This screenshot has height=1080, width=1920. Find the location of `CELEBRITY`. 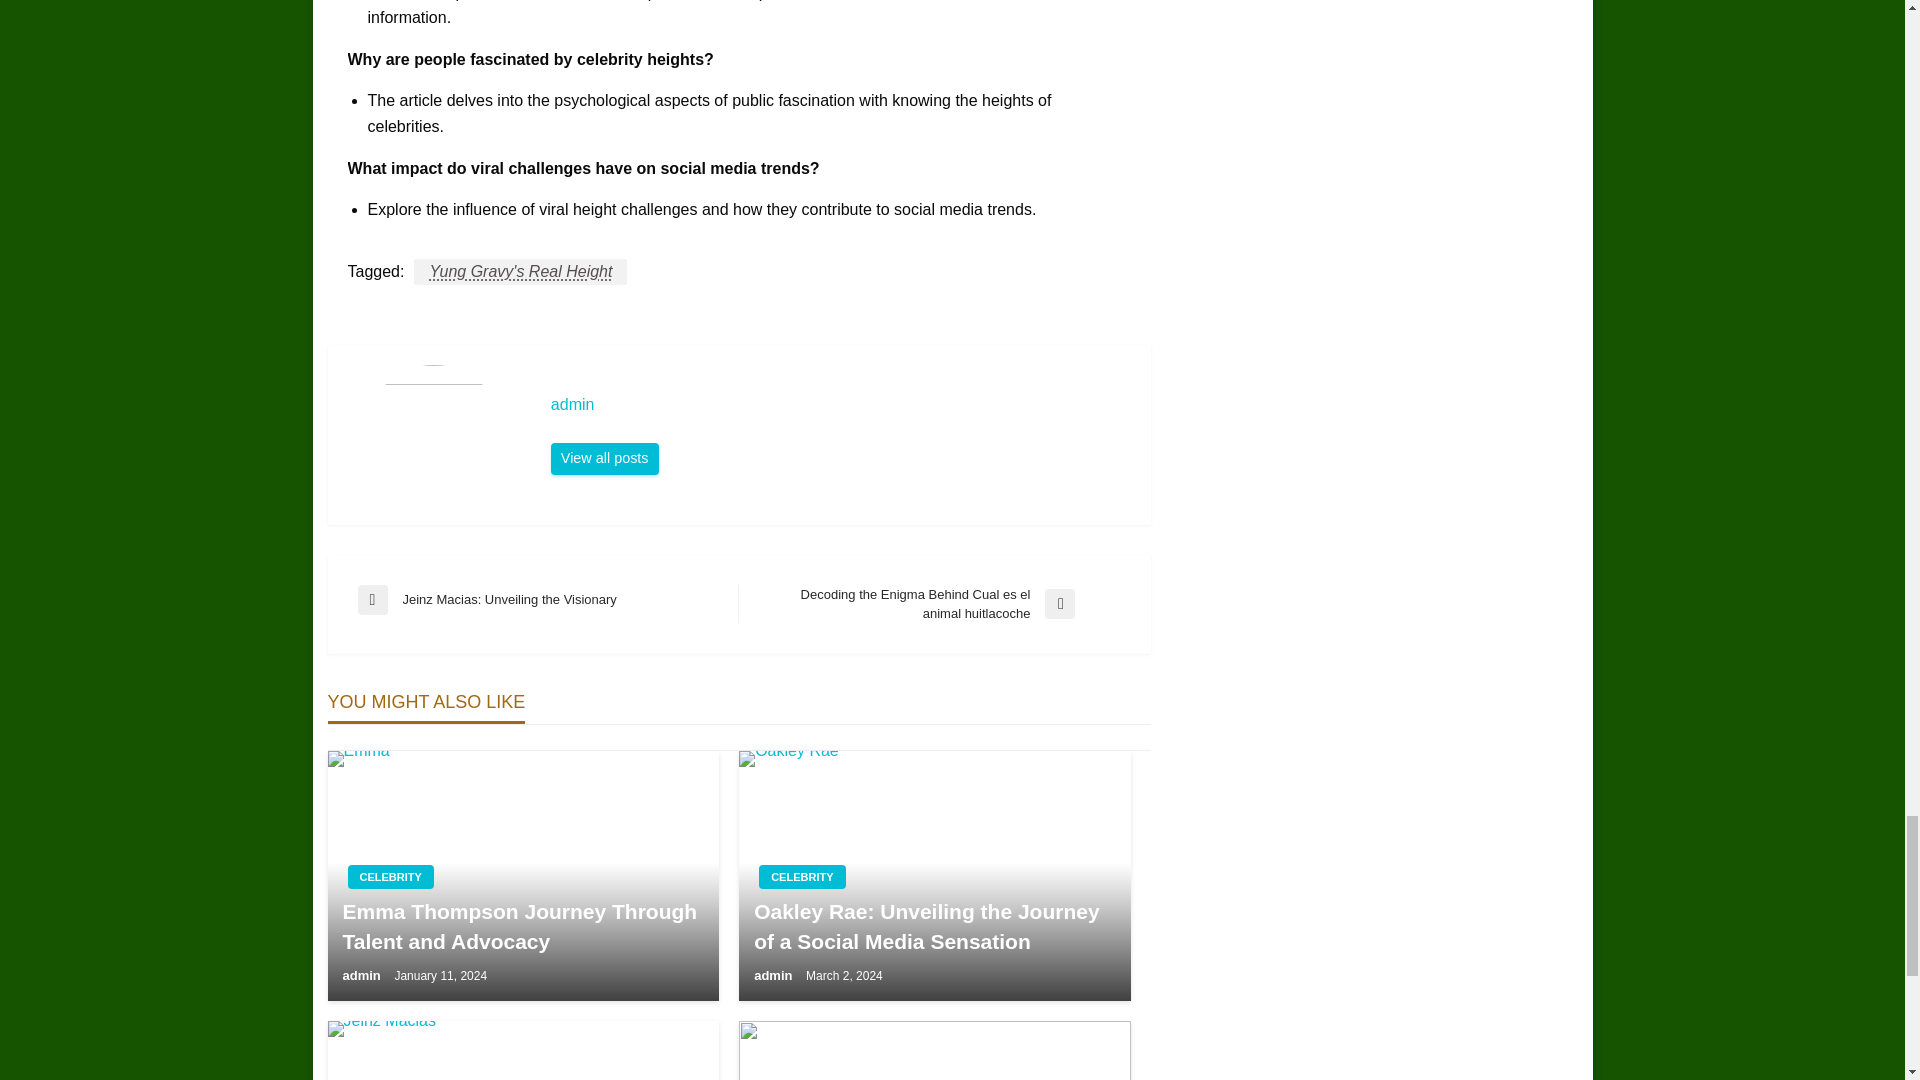

CELEBRITY is located at coordinates (548, 600).